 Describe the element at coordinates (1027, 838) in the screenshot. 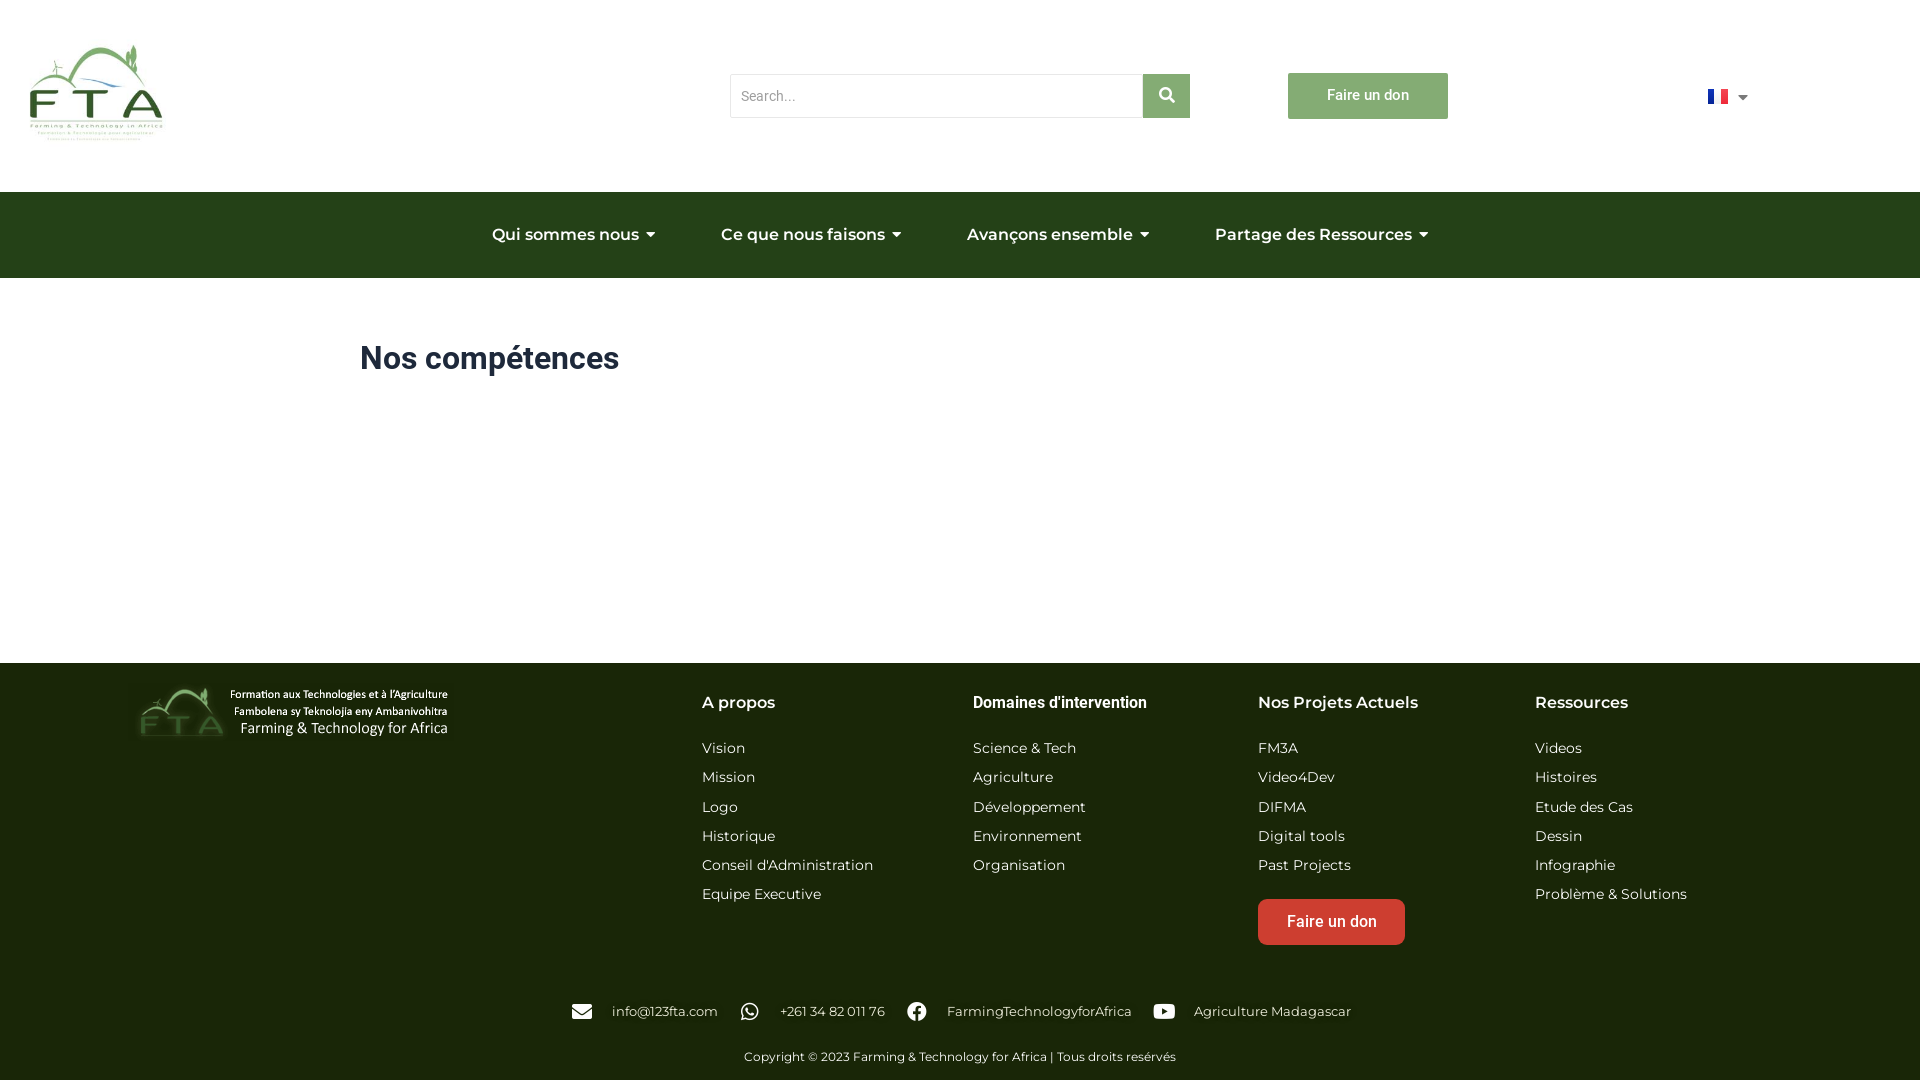

I see `Environnement` at that location.